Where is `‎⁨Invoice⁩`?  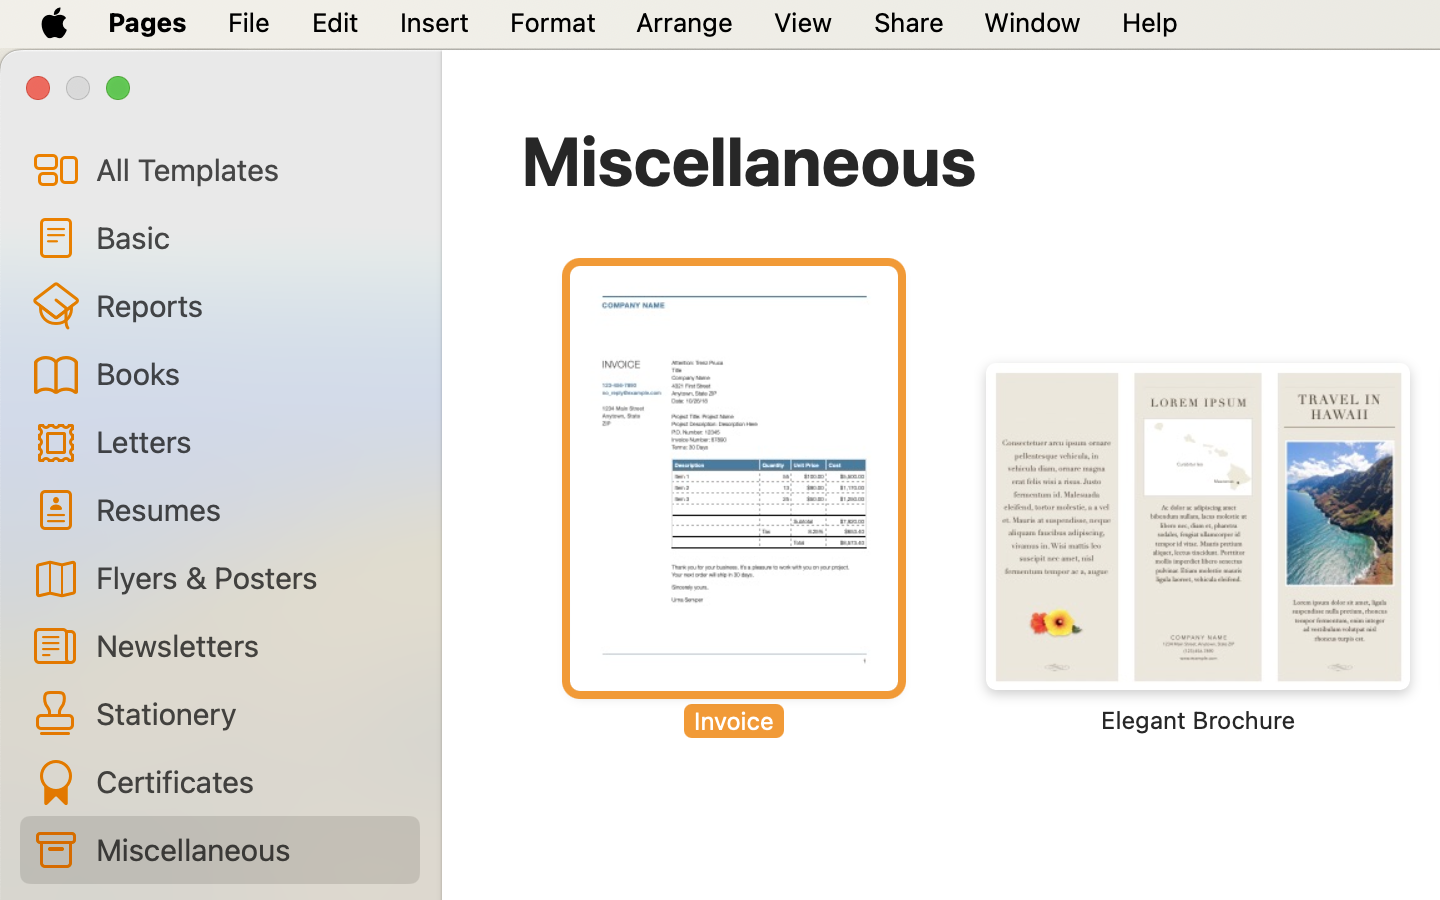
‎⁨Invoice⁩ is located at coordinates (734, 500).